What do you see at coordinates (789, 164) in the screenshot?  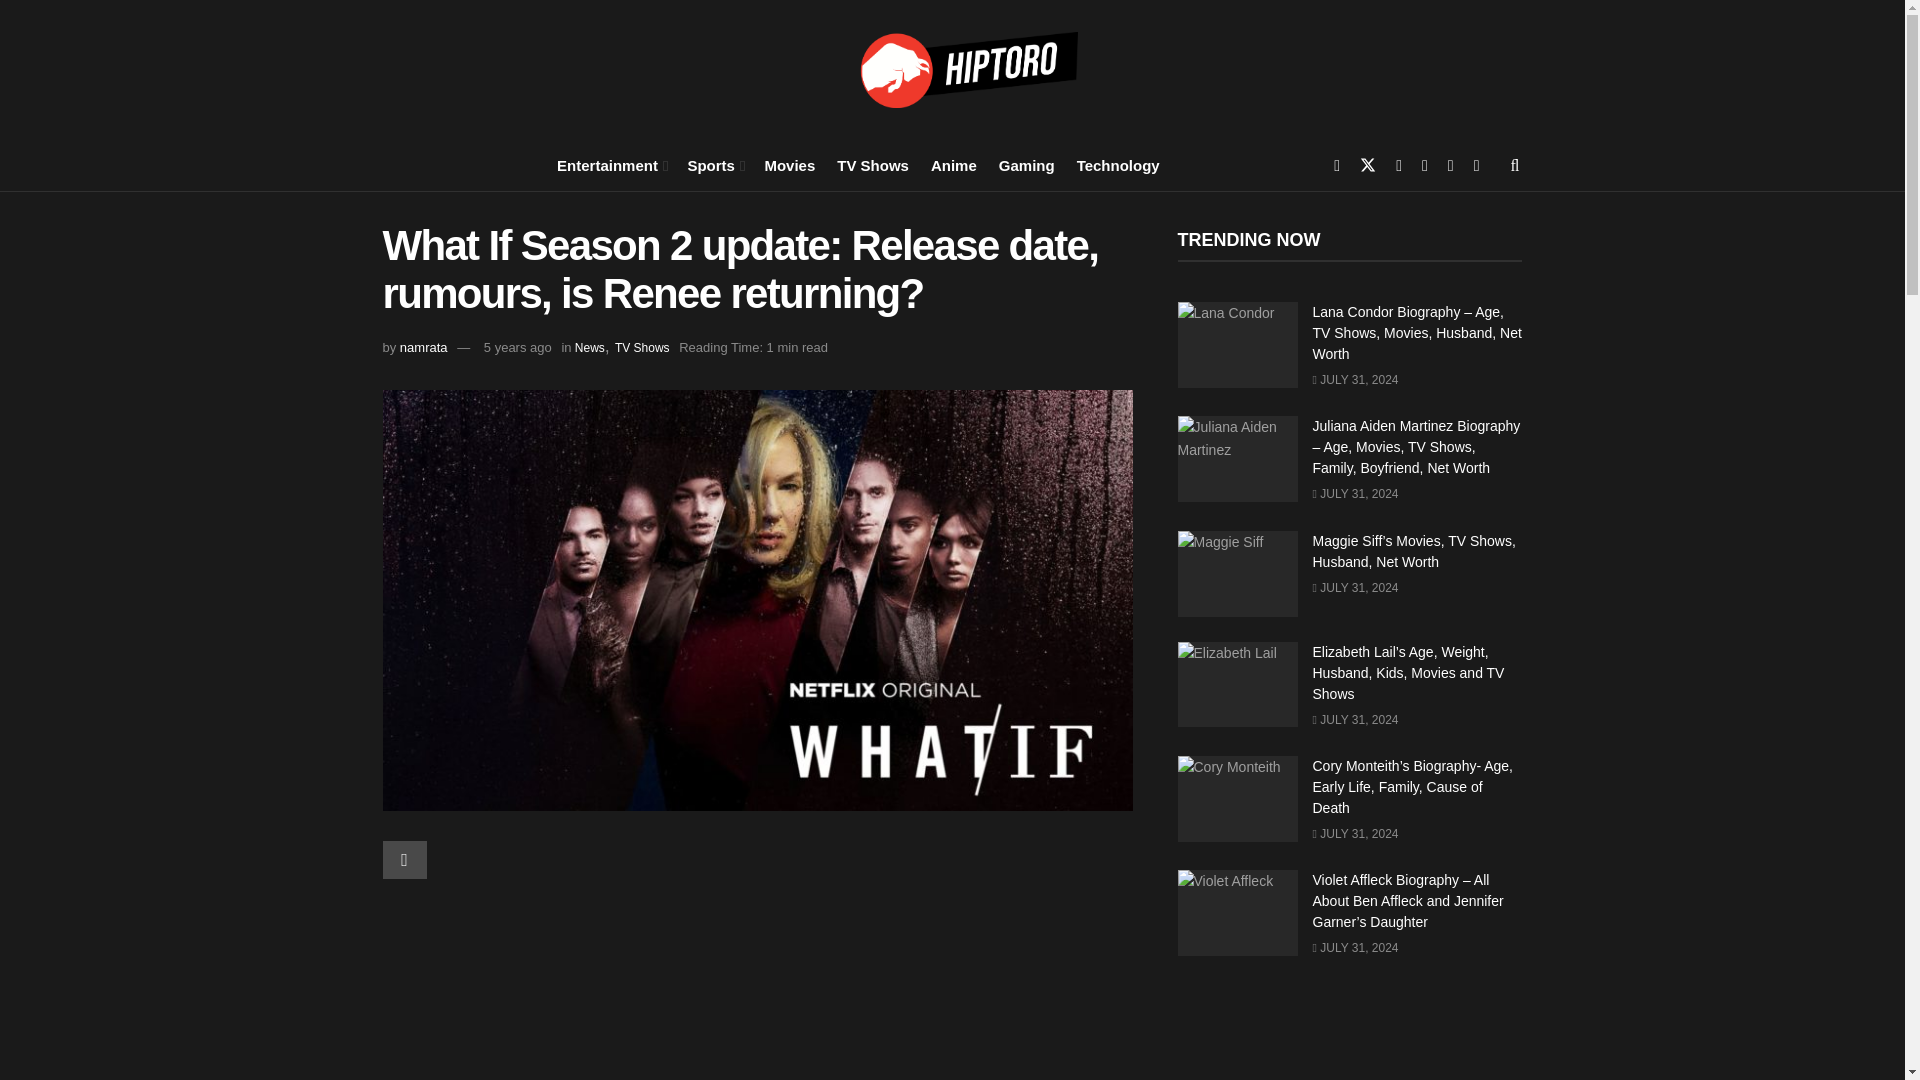 I see `Movies` at bounding box center [789, 164].